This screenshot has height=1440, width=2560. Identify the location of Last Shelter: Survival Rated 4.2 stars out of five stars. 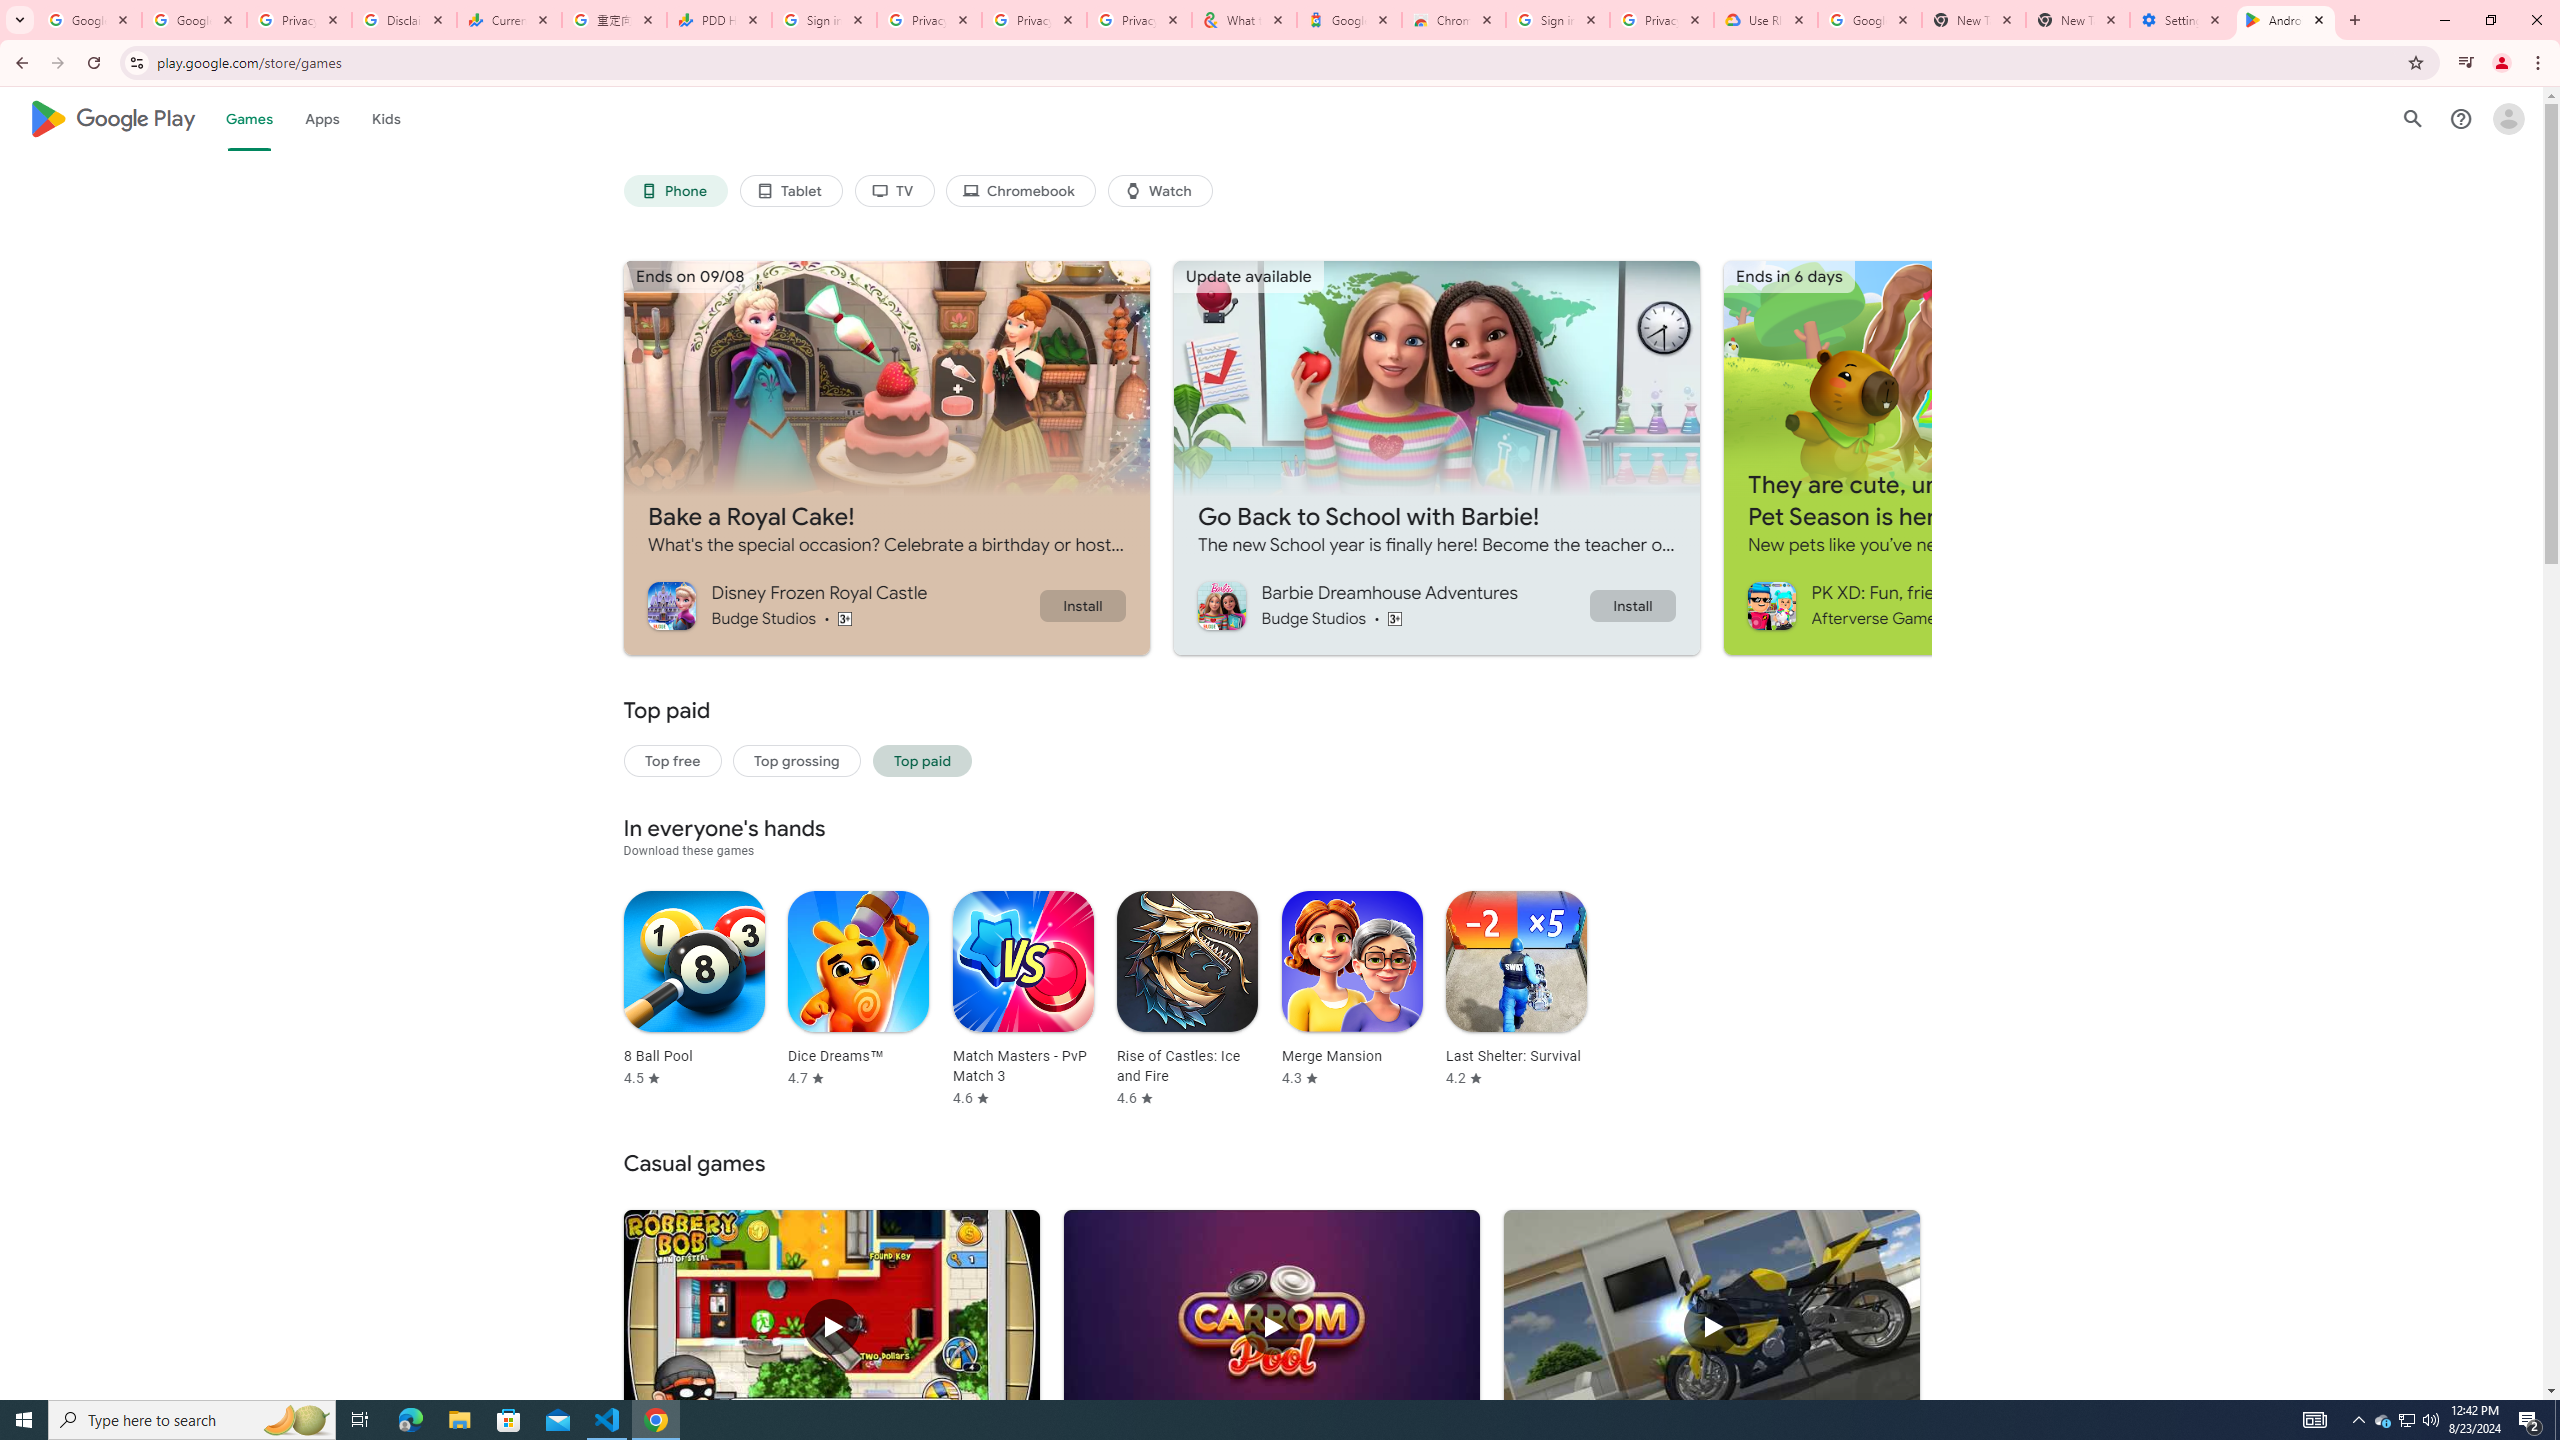
(1516, 988).